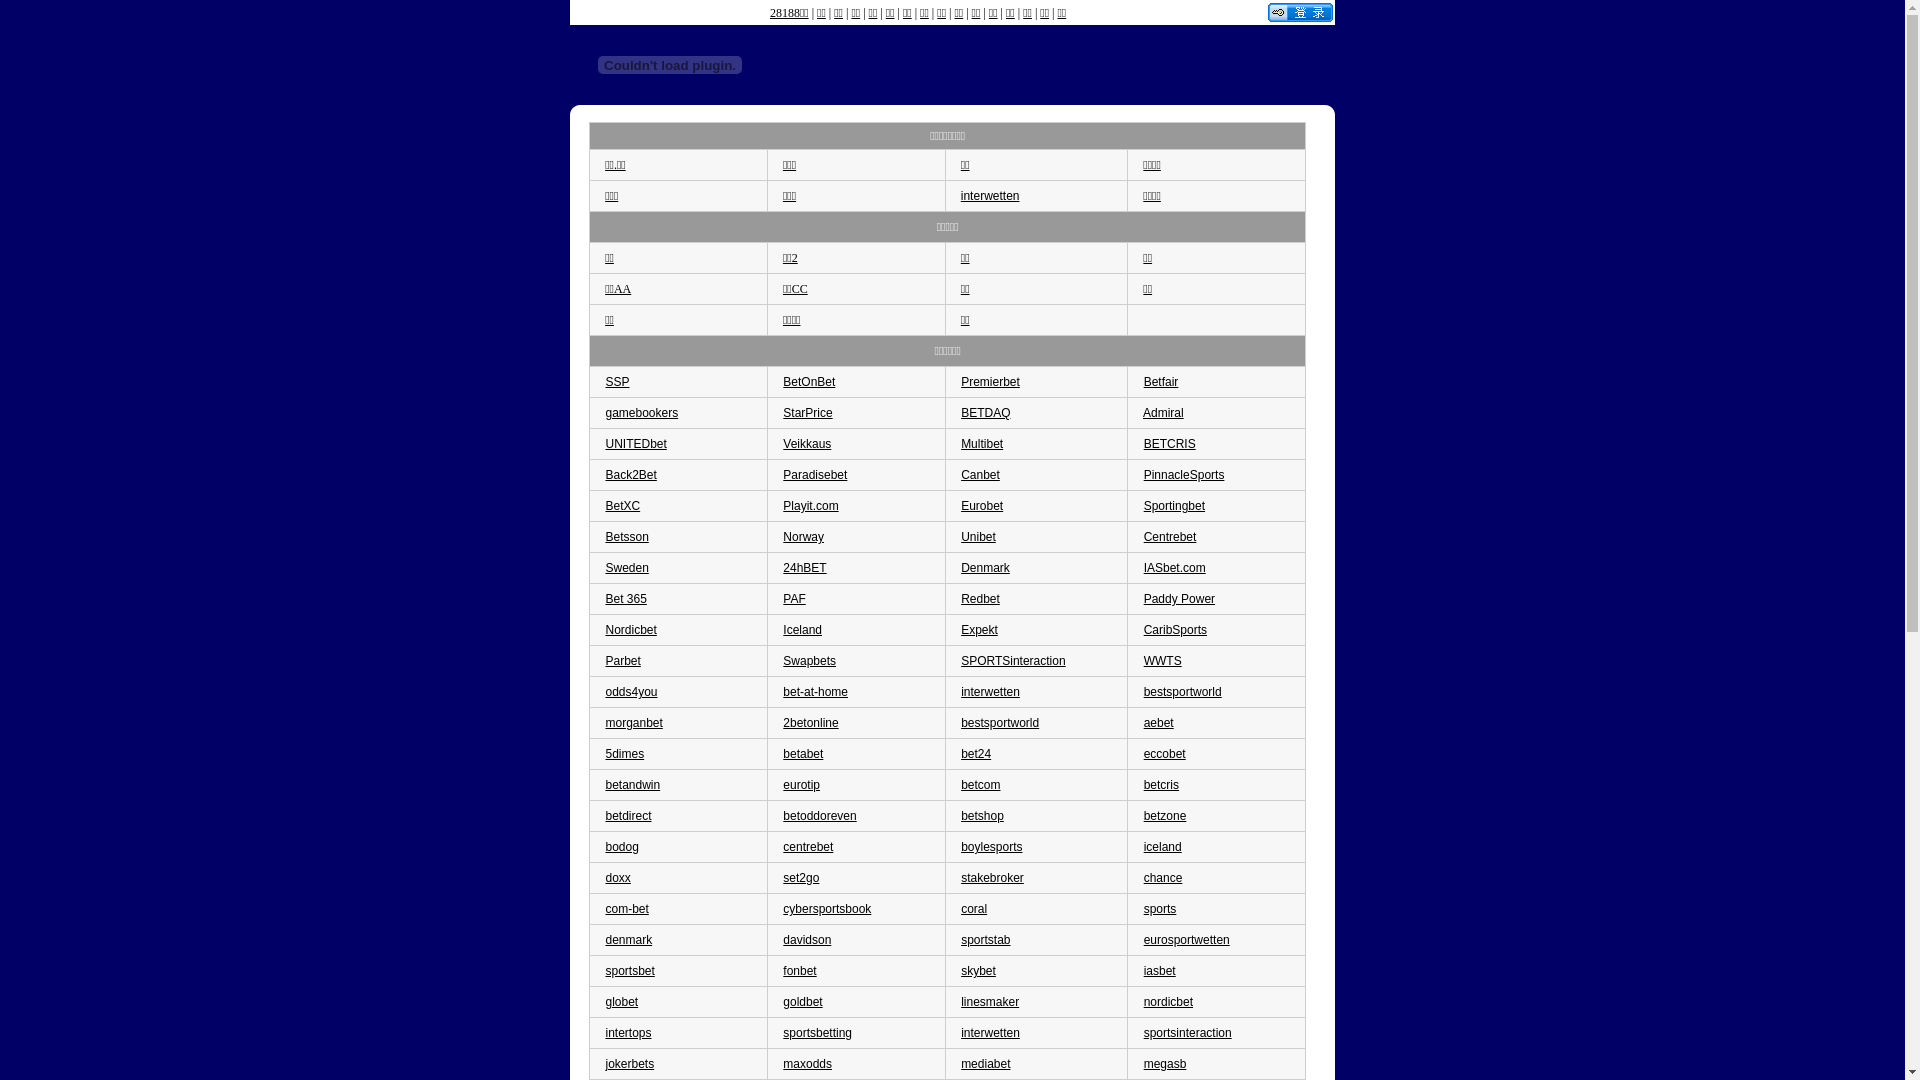 This screenshot has height=1080, width=1920. What do you see at coordinates (1166, 1064) in the screenshot?
I see `megasb` at bounding box center [1166, 1064].